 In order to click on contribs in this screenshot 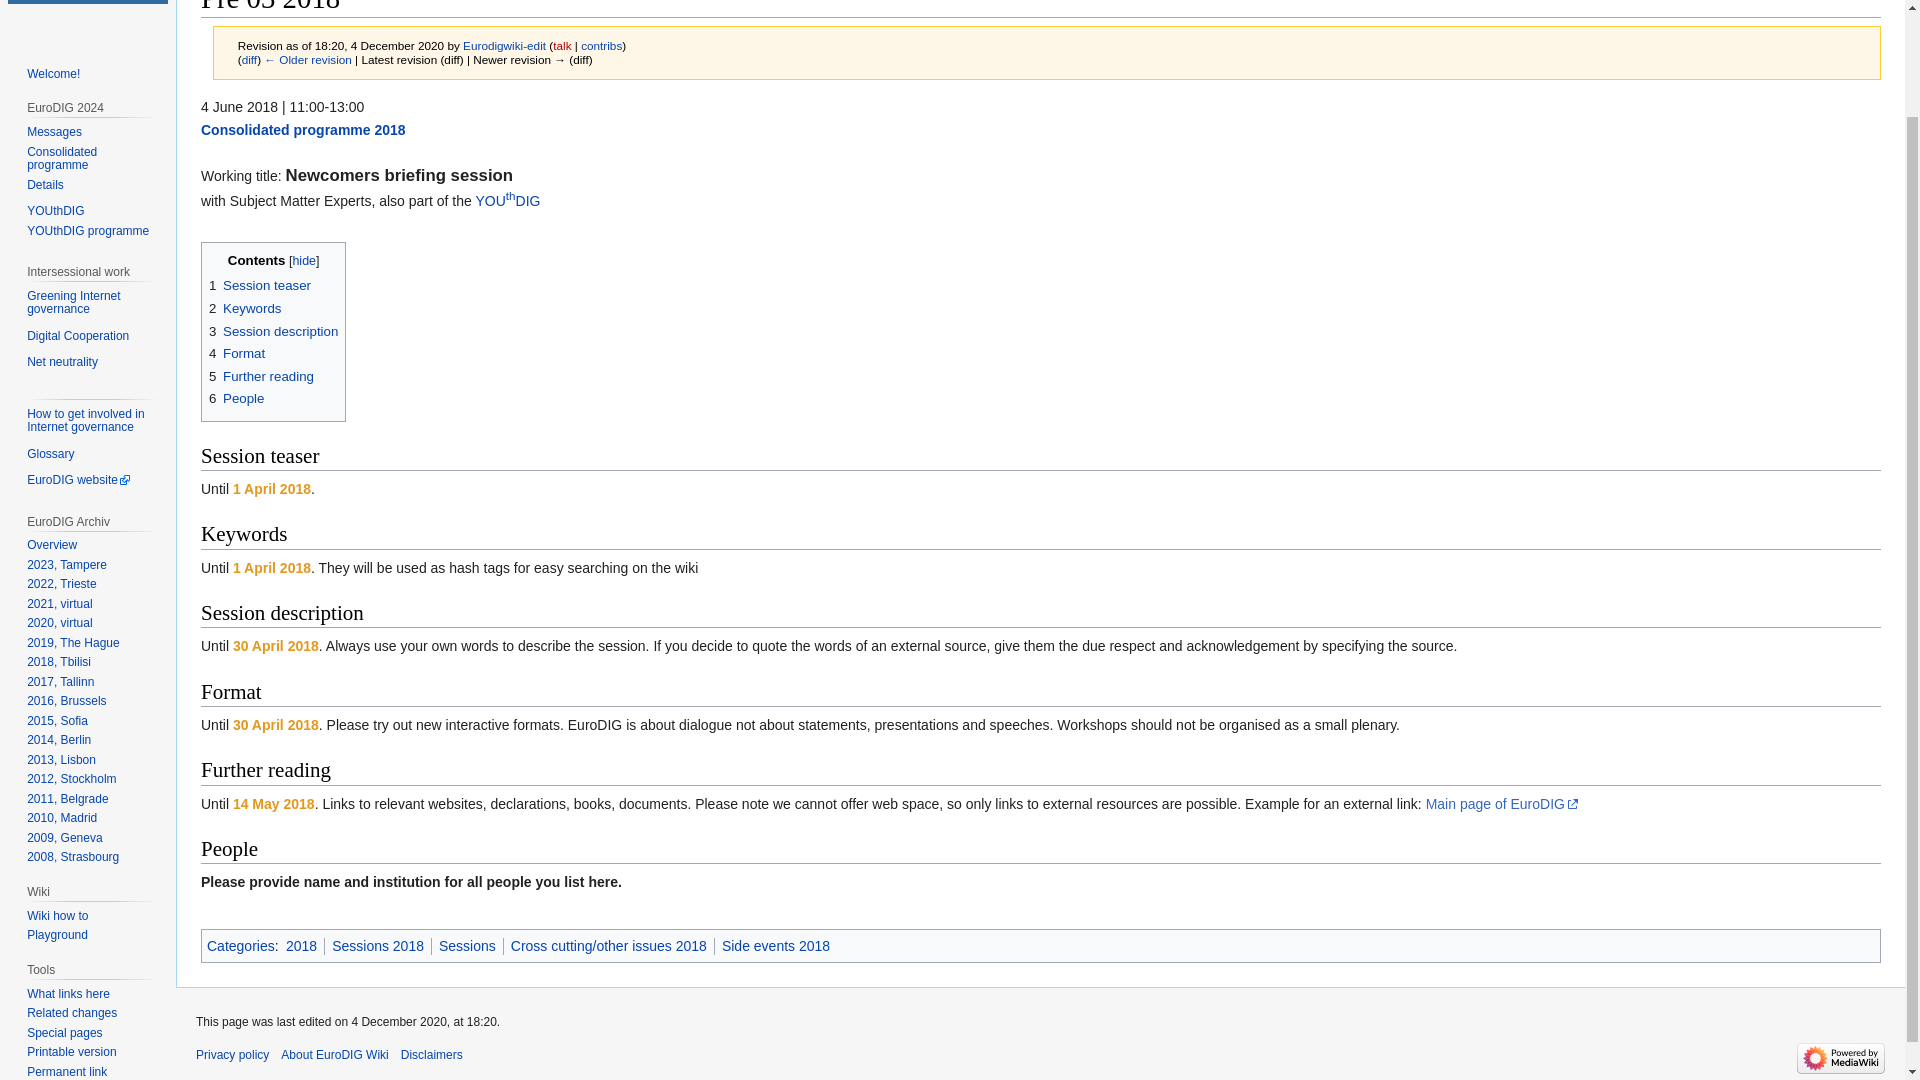, I will do `click(602, 44)`.